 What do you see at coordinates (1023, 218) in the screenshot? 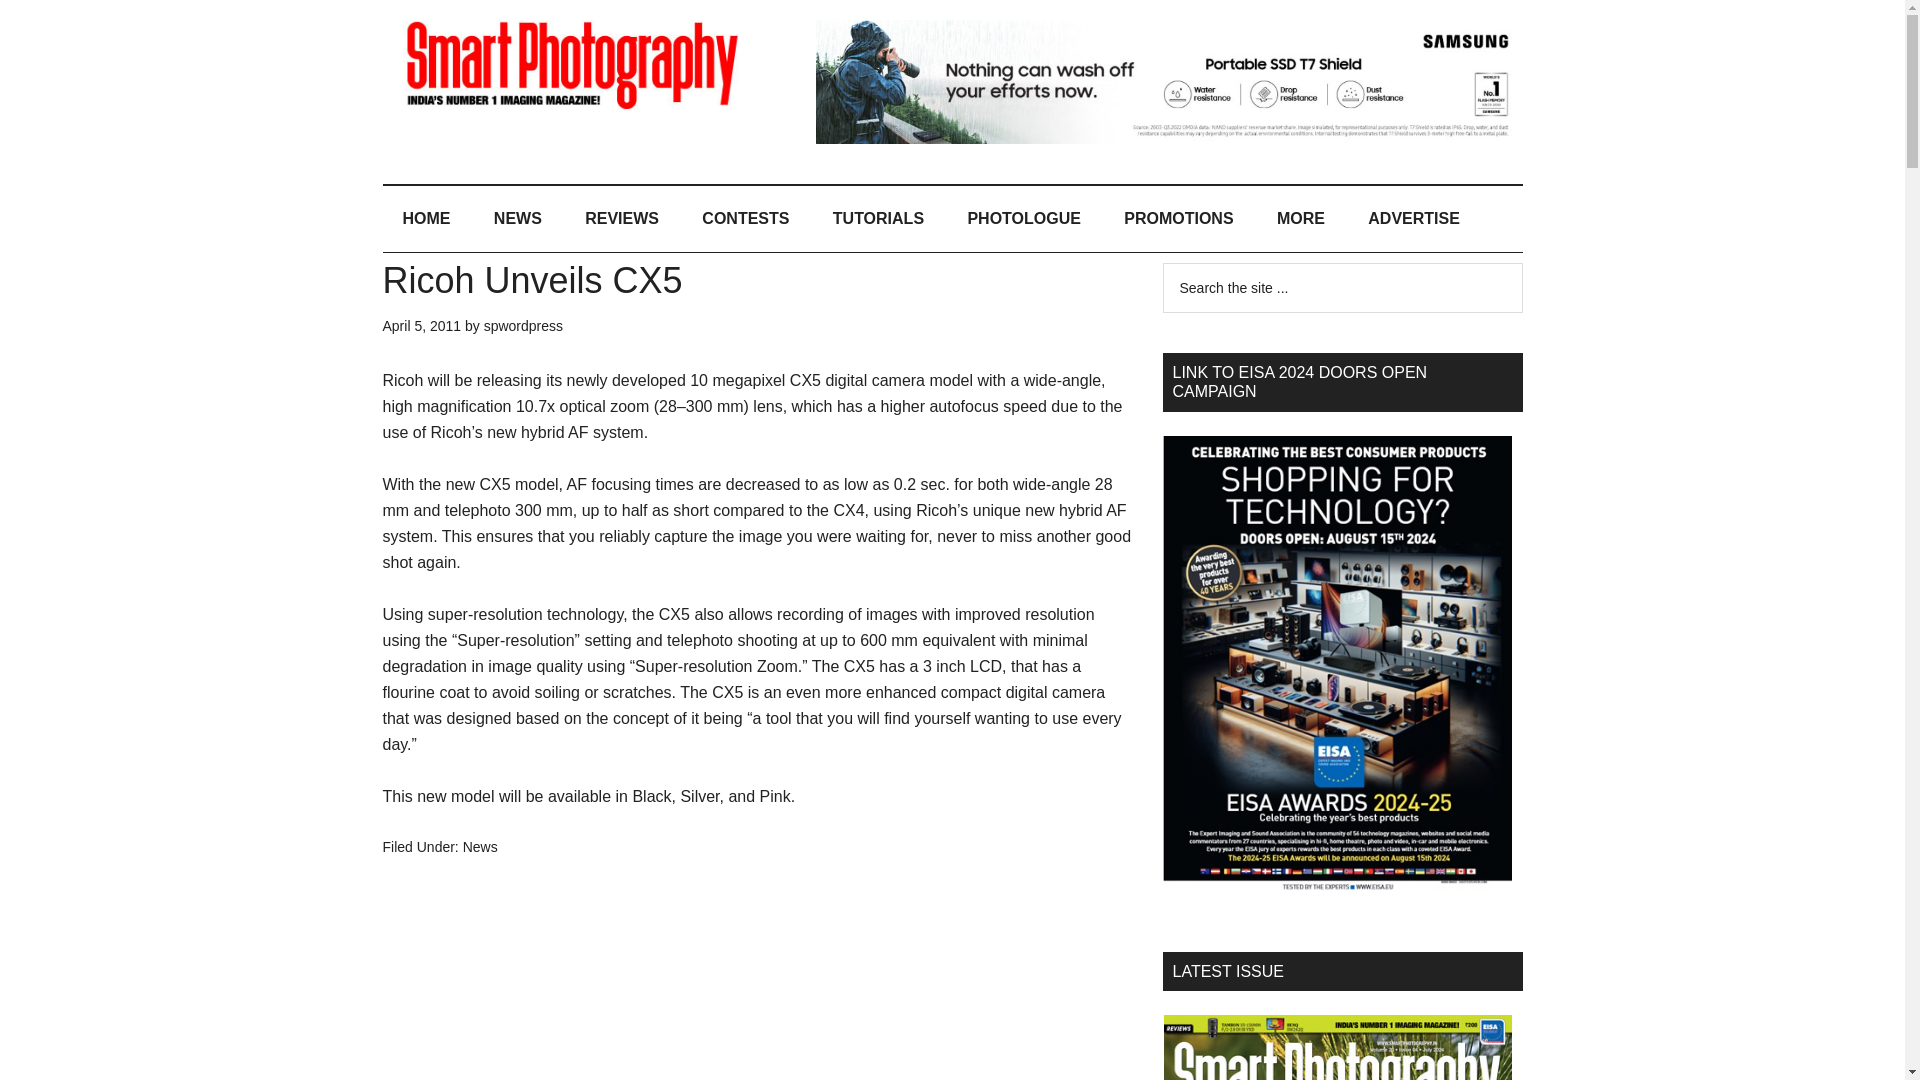
I see `PHOTOLOGUE` at bounding box center [1023, 218].